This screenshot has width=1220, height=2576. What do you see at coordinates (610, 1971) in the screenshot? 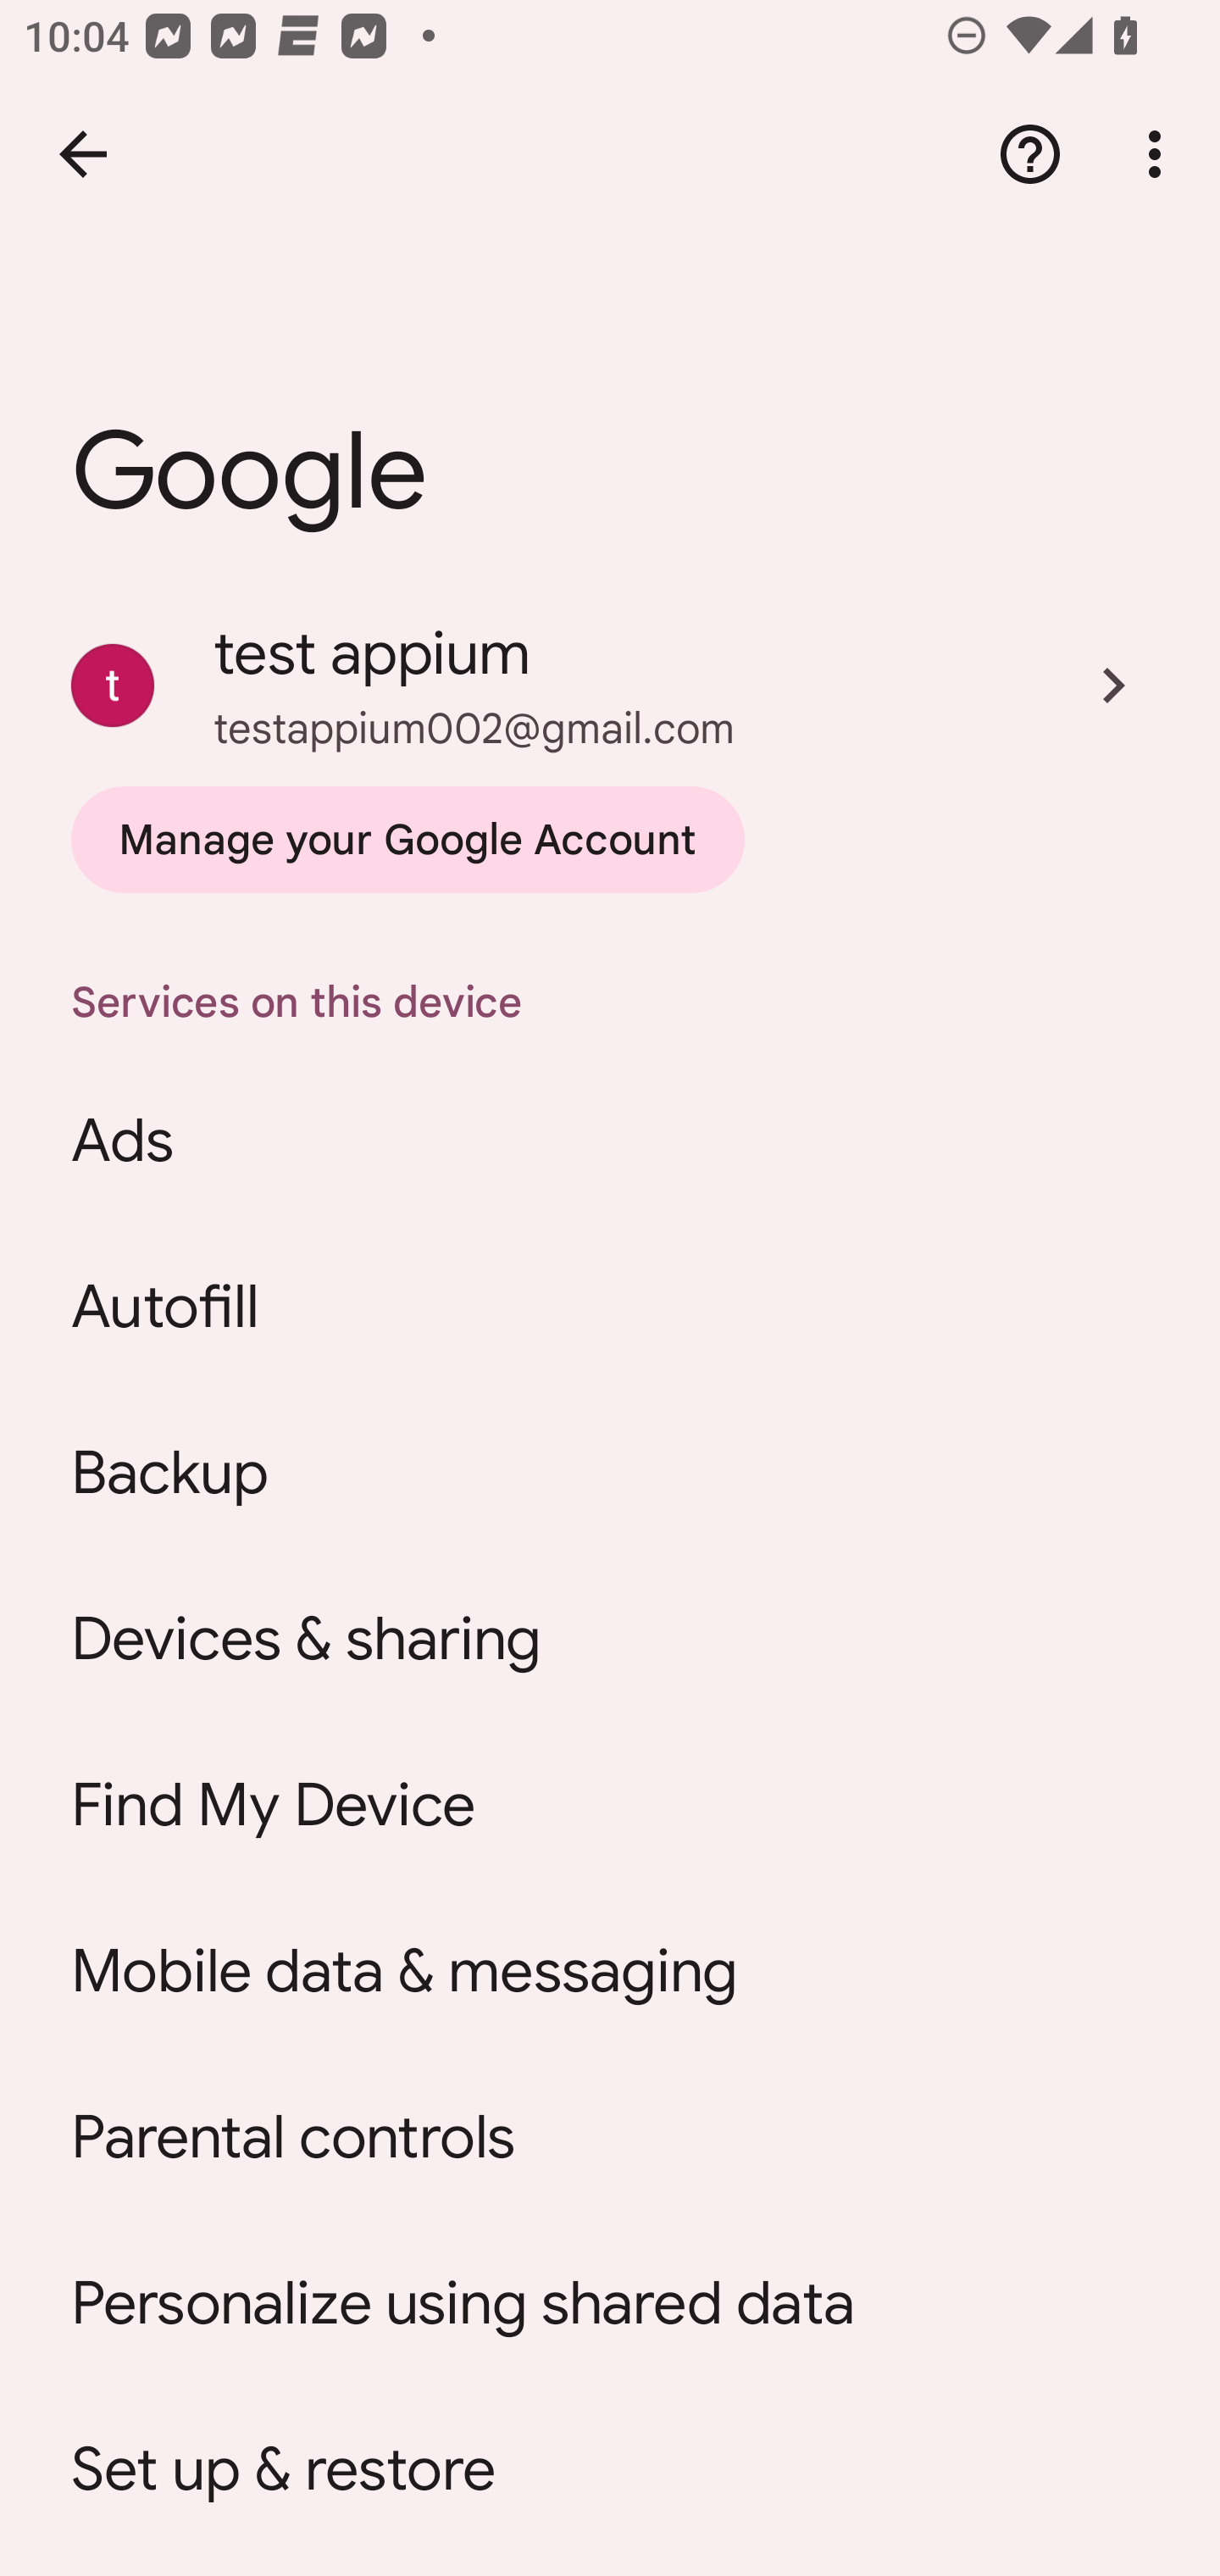
I see `Mobile data & messaging` at bounding box center [610, 1971].